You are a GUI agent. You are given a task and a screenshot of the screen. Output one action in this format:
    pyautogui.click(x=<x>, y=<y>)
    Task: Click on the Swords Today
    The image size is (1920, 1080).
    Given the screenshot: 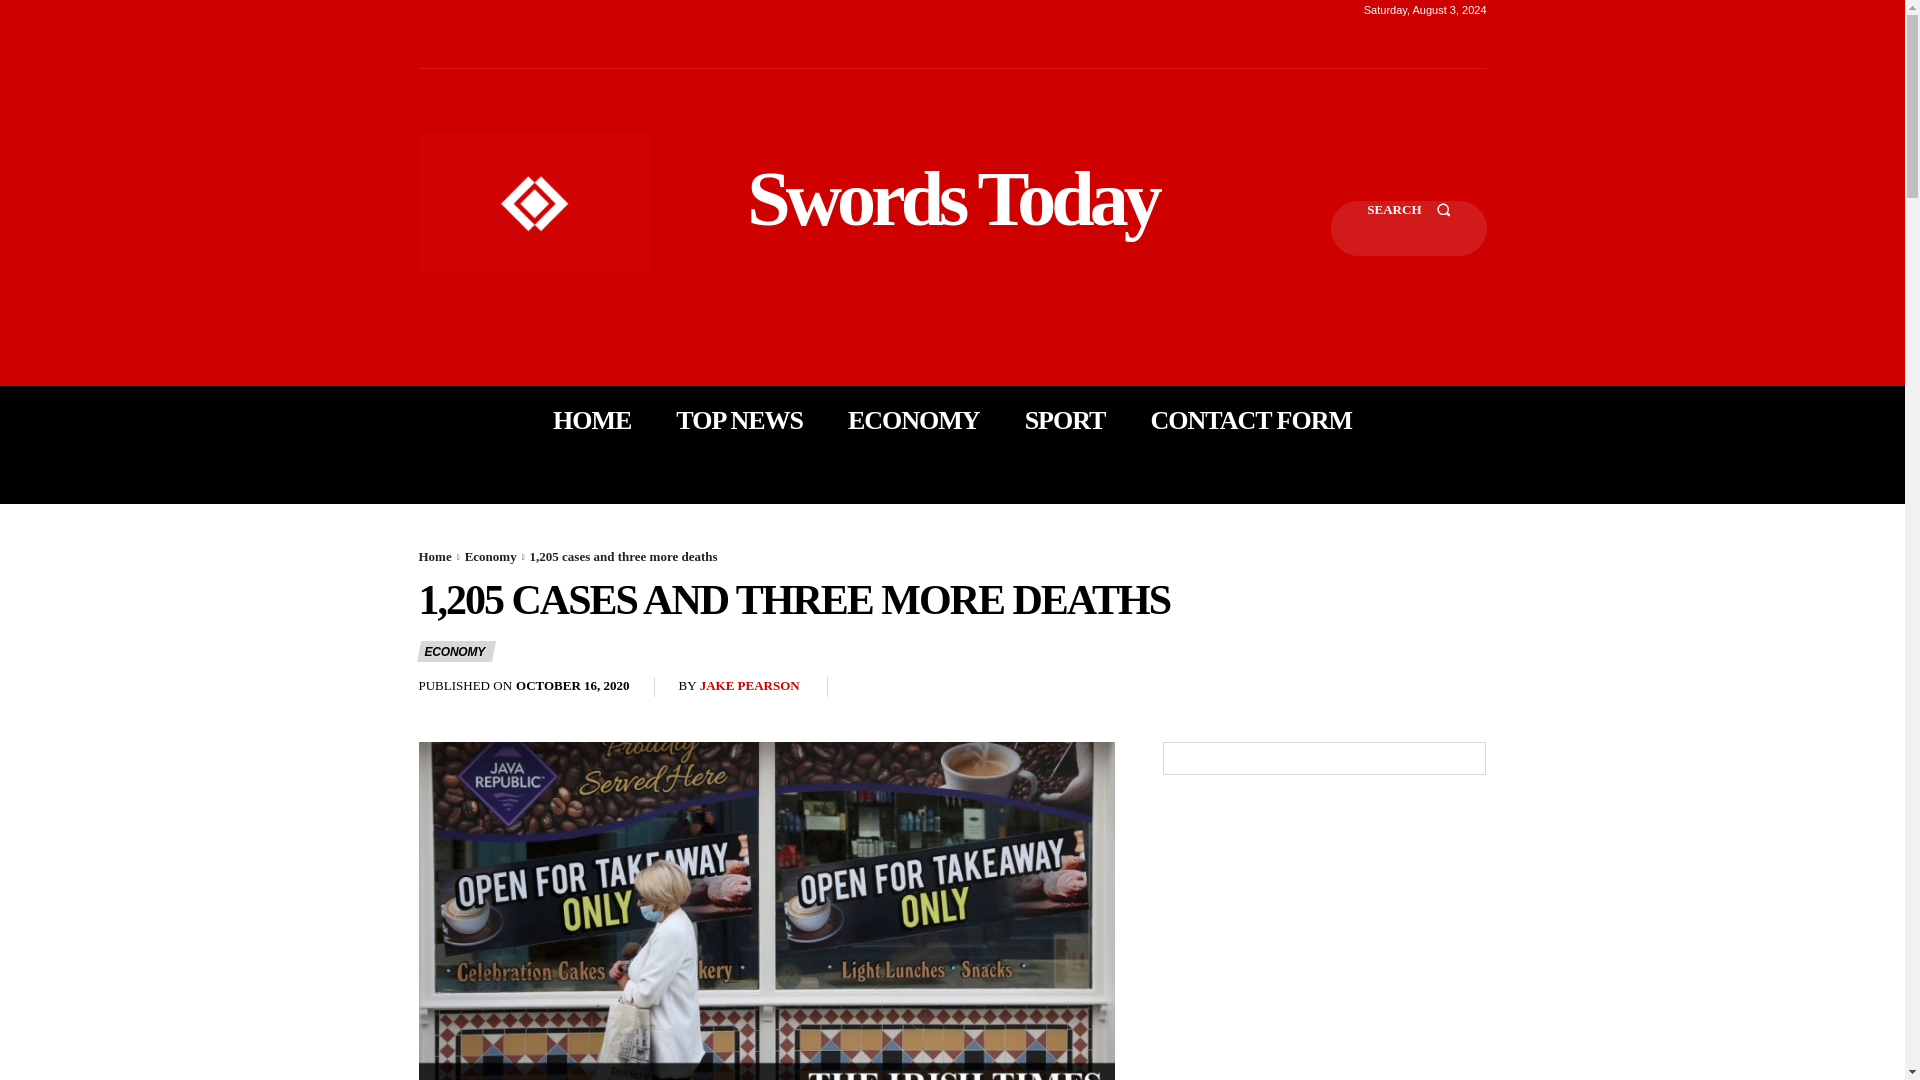 What is the action you would take?
    pyautogui.click(x=952, y=198)
    